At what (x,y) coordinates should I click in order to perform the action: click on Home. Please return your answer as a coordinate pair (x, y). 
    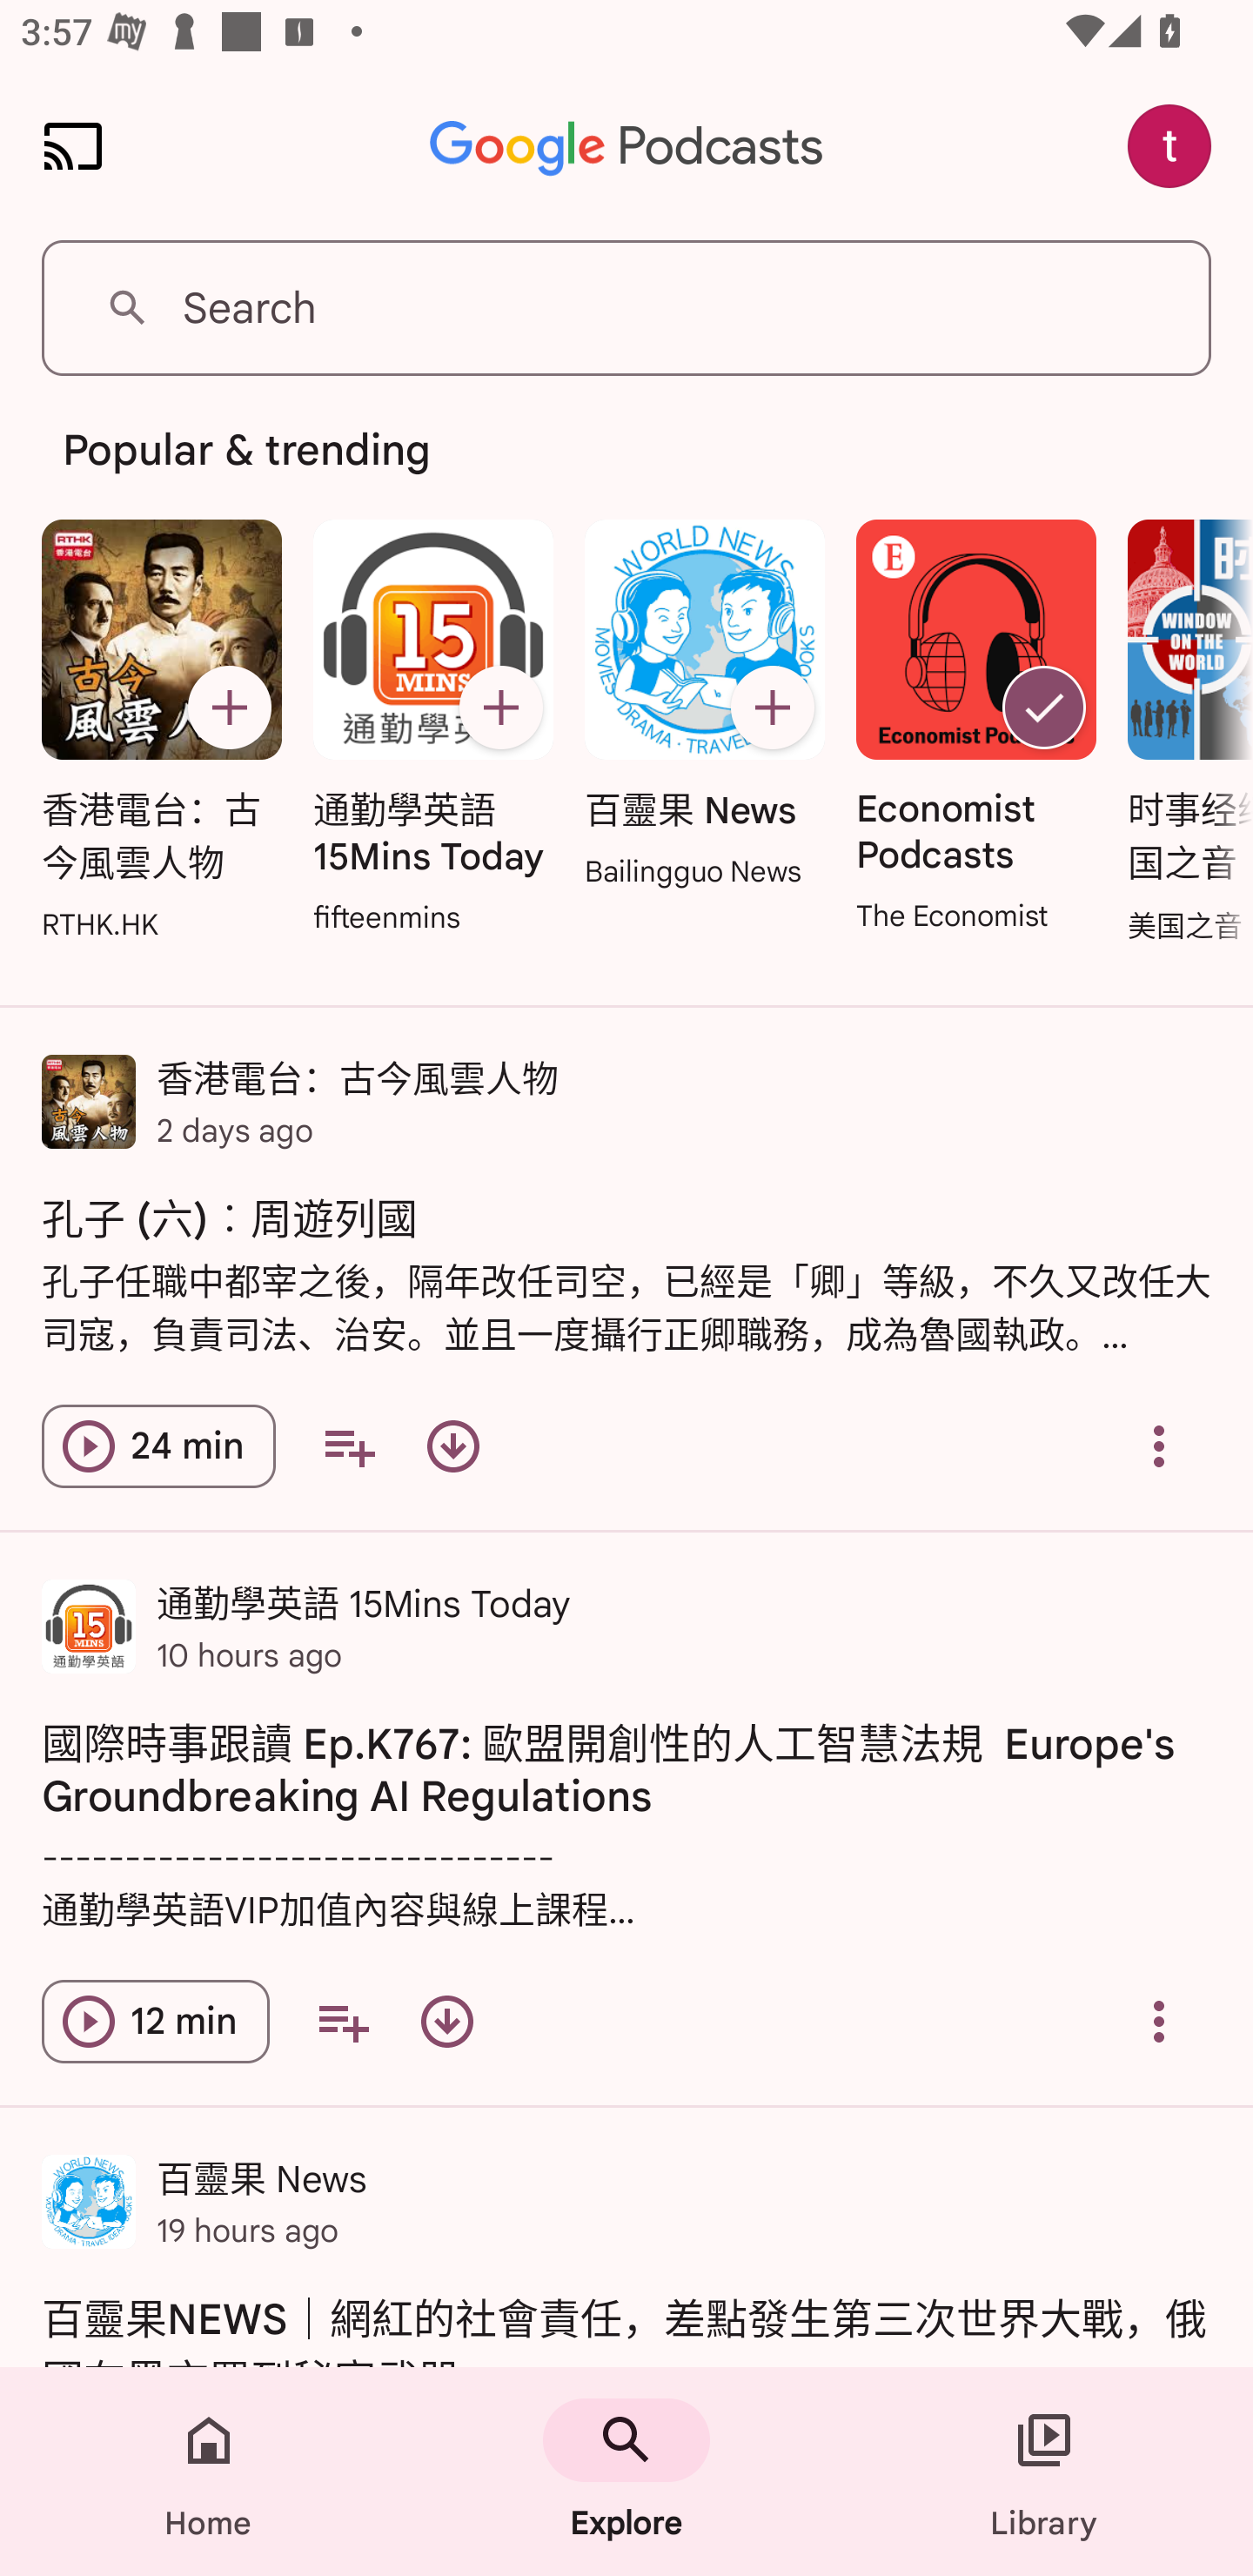
    Looking at the image, I should click on (209, 2472).